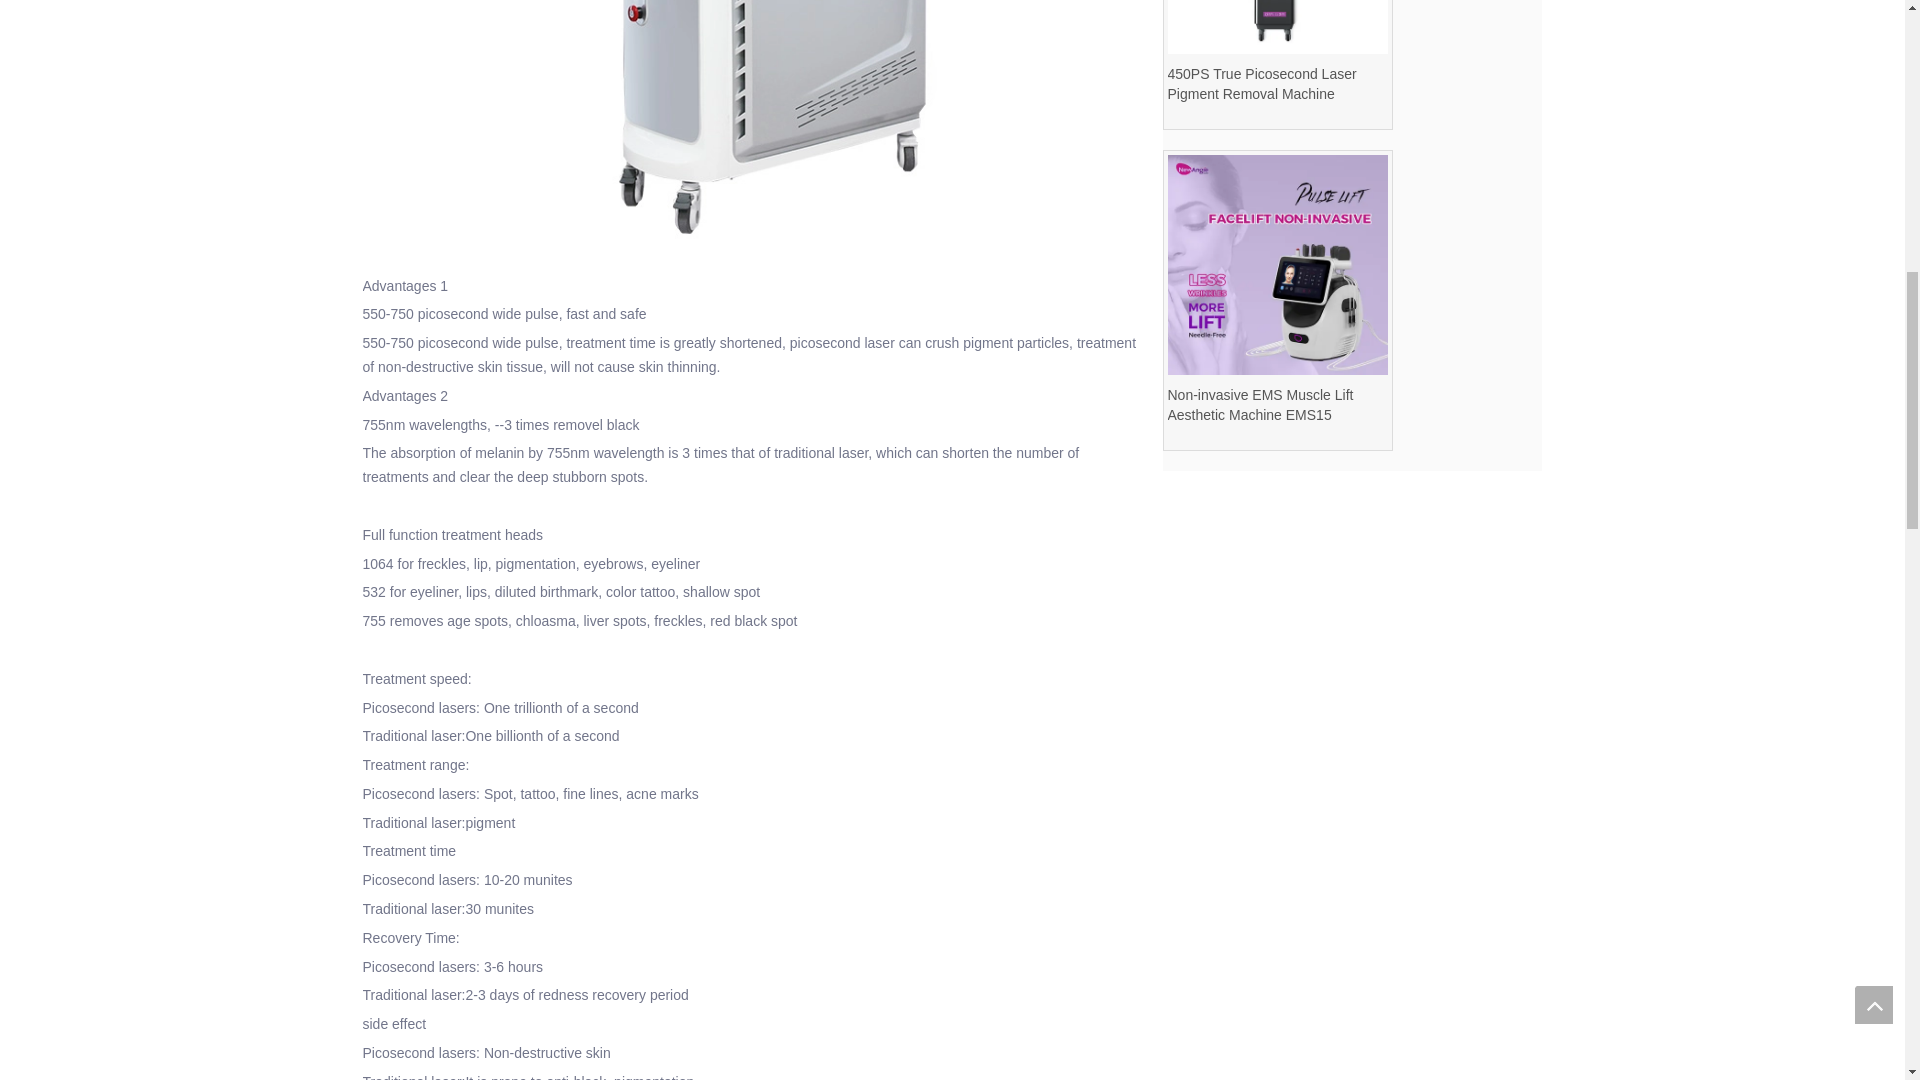 This screenshot has height=1080, width=1920. I want to click on Non-invasive EMS Muscle Lift Aesthetic Machine EMS15, so click(1278, 264).